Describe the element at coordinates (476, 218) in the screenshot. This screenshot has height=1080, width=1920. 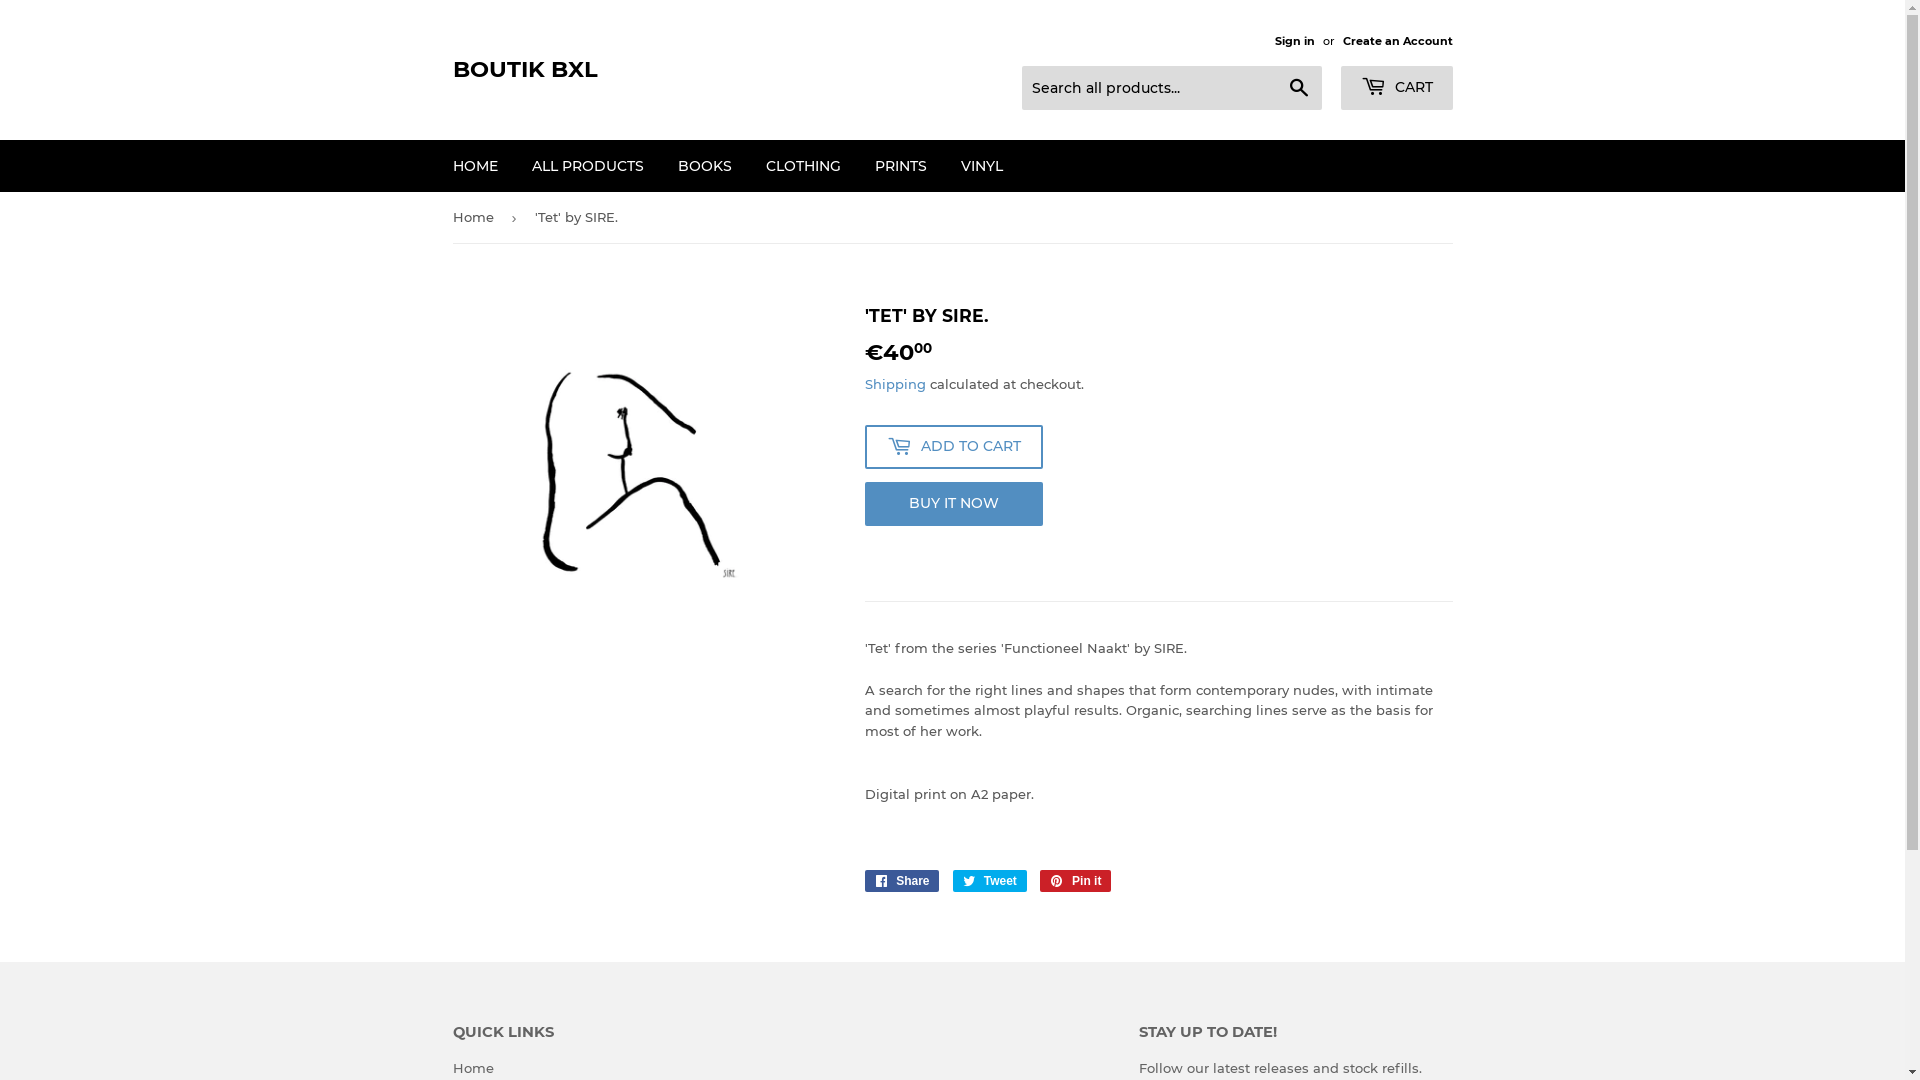
I see `Home` at that location.